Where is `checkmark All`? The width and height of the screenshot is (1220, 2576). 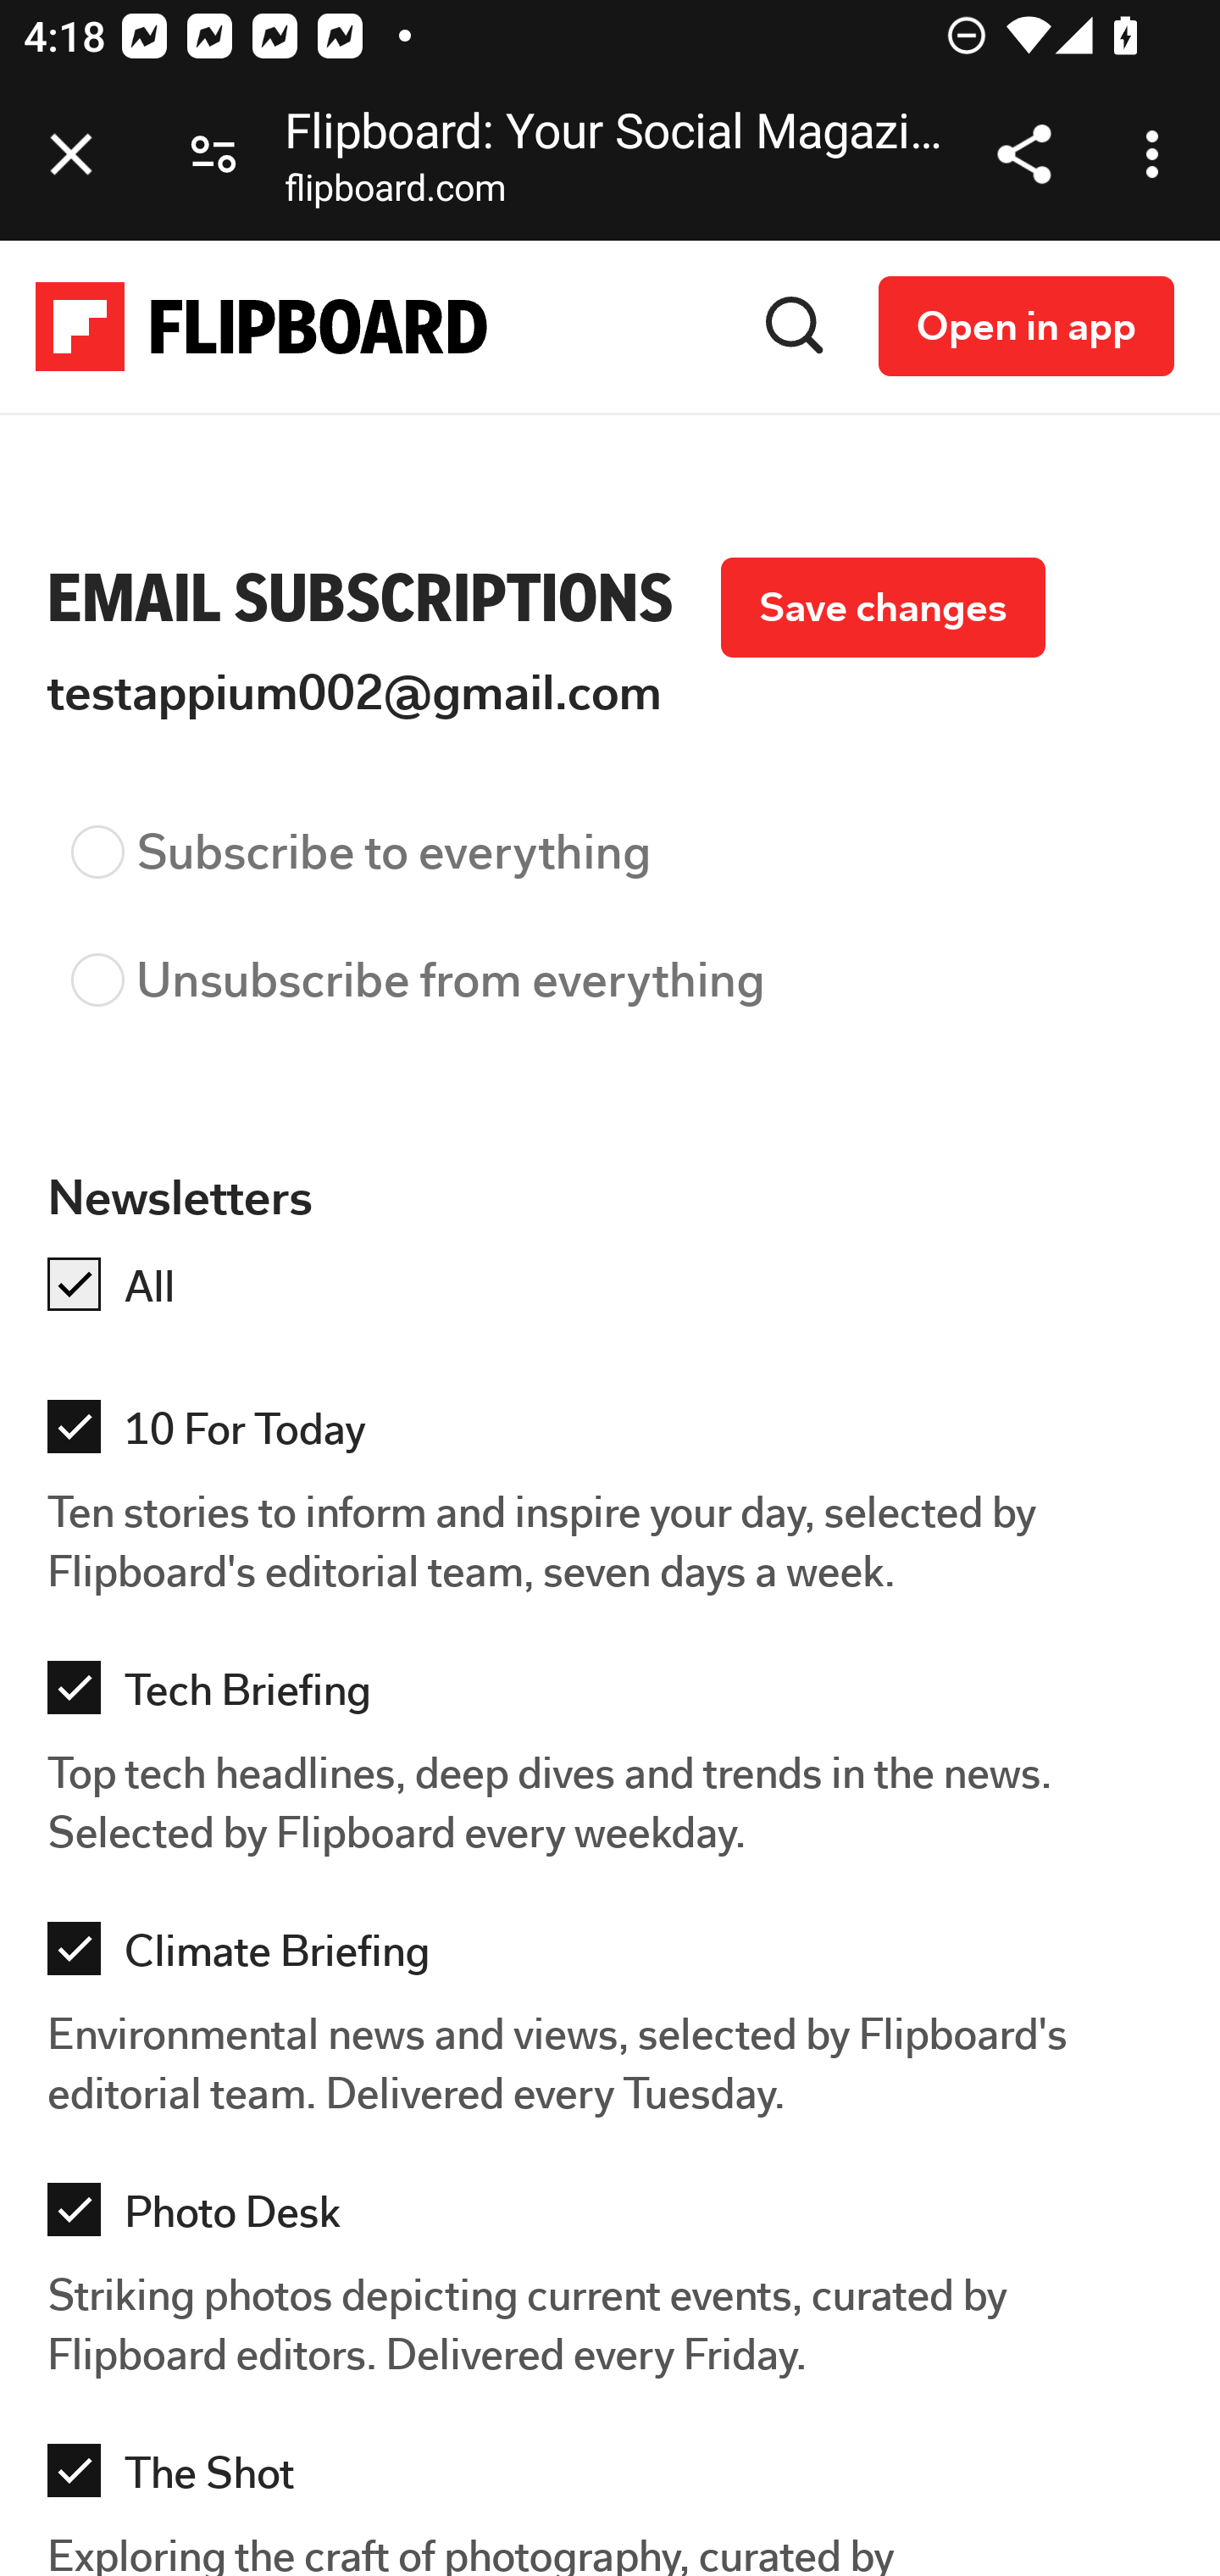 checkmark All is located at coordinates (618, 1290).